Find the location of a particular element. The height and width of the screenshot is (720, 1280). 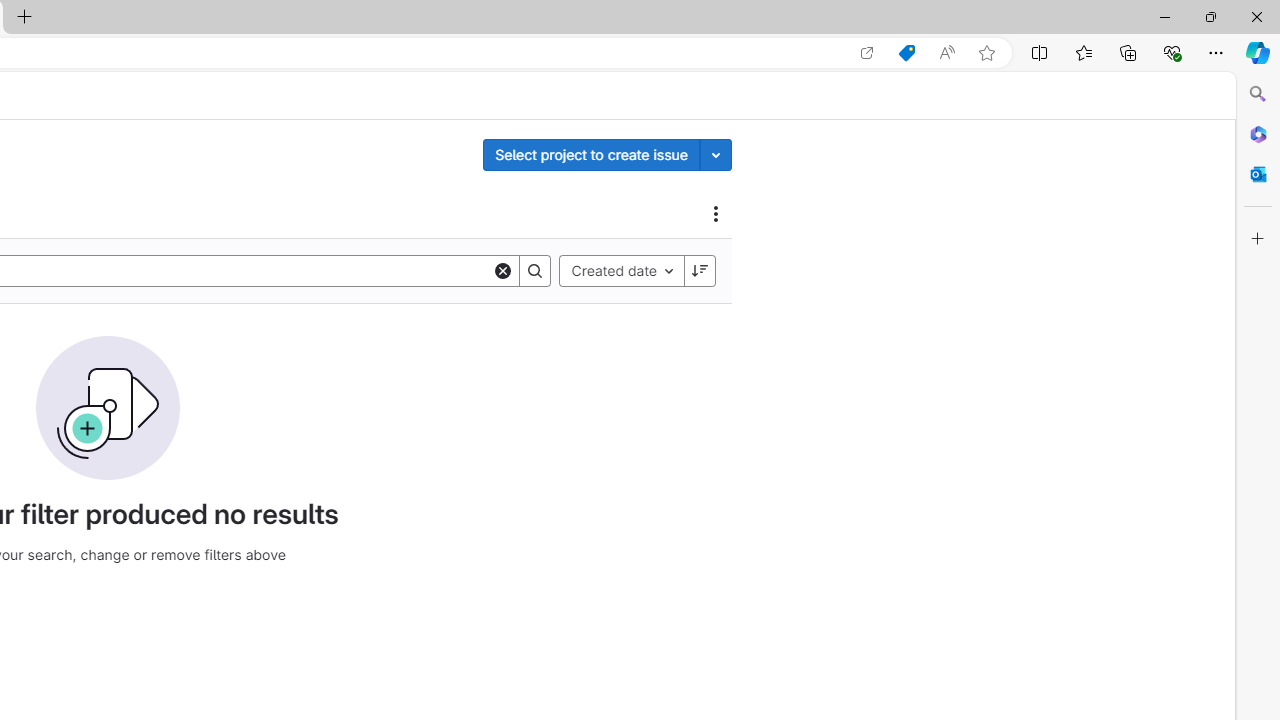

Select project to create issue is located at coordinates (591, 154).